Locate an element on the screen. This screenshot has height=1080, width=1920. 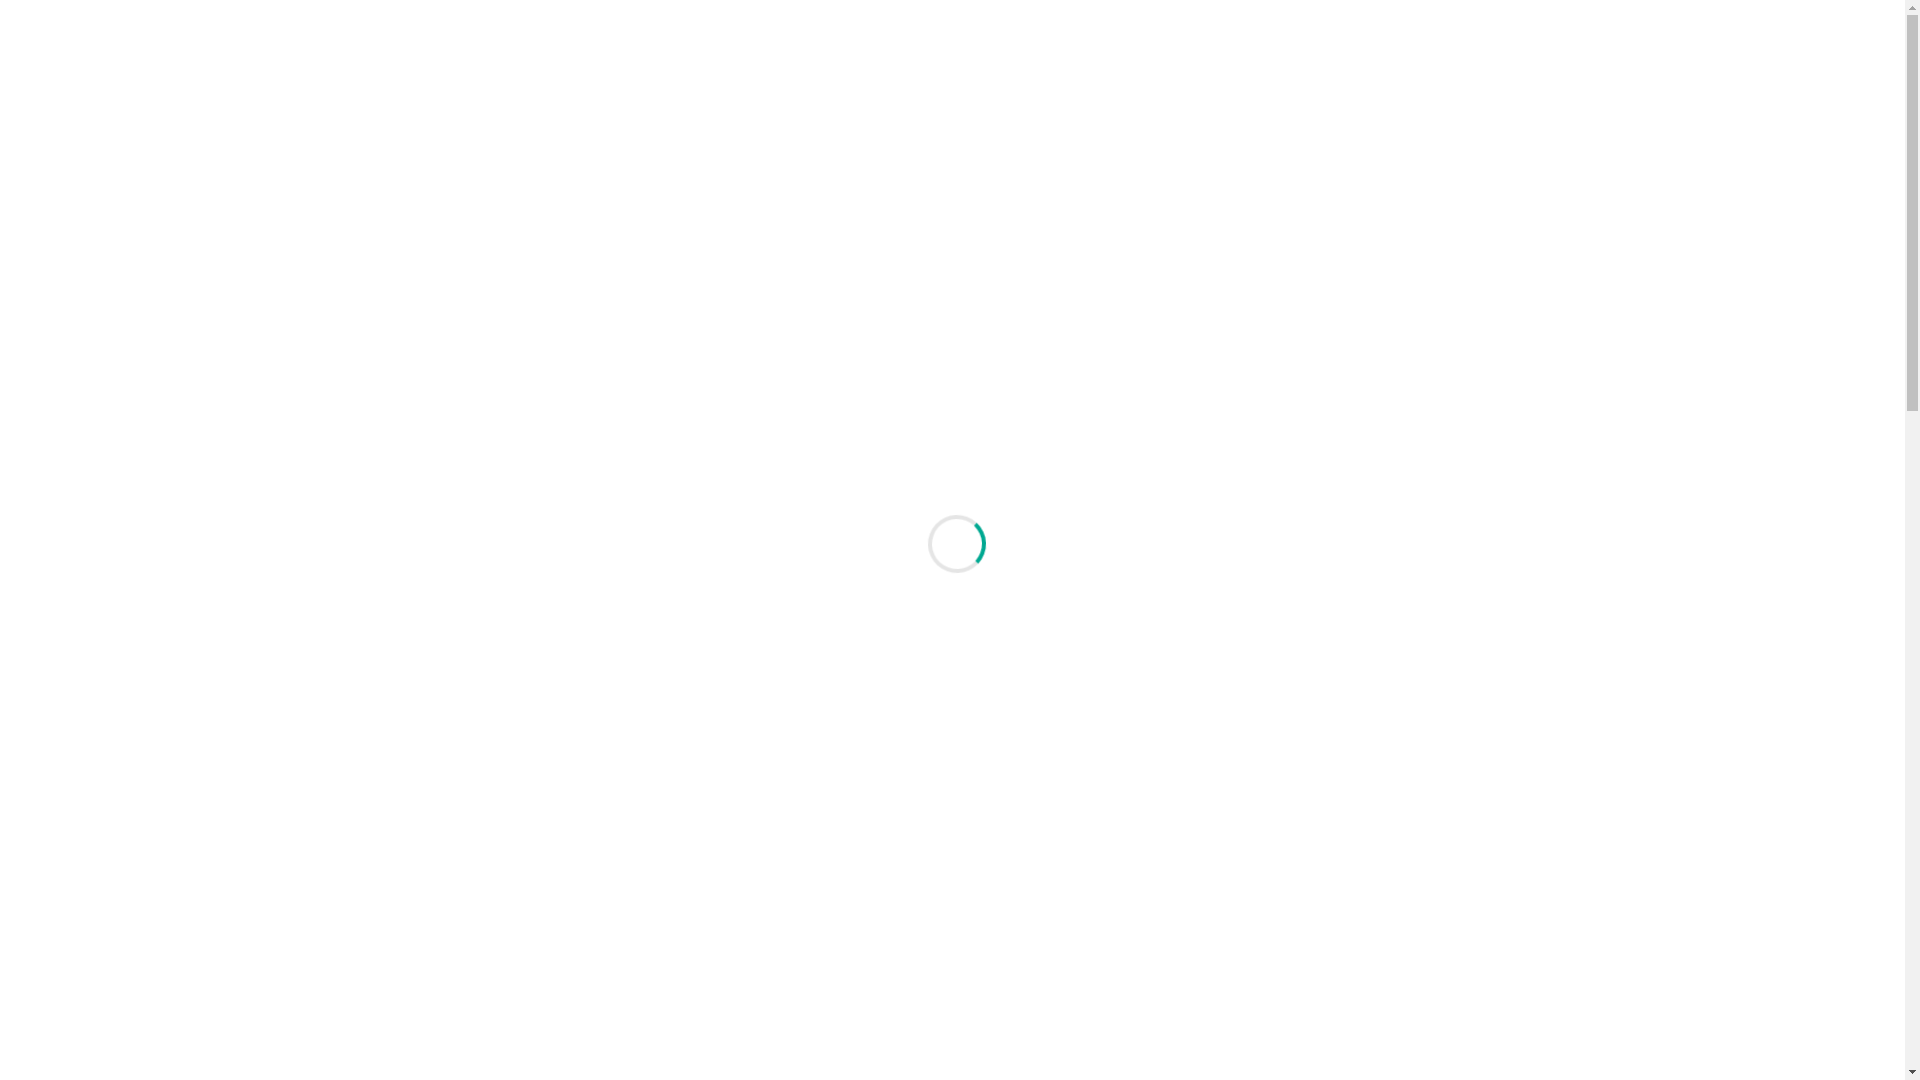
Email is located at coordinates (1538, 16).